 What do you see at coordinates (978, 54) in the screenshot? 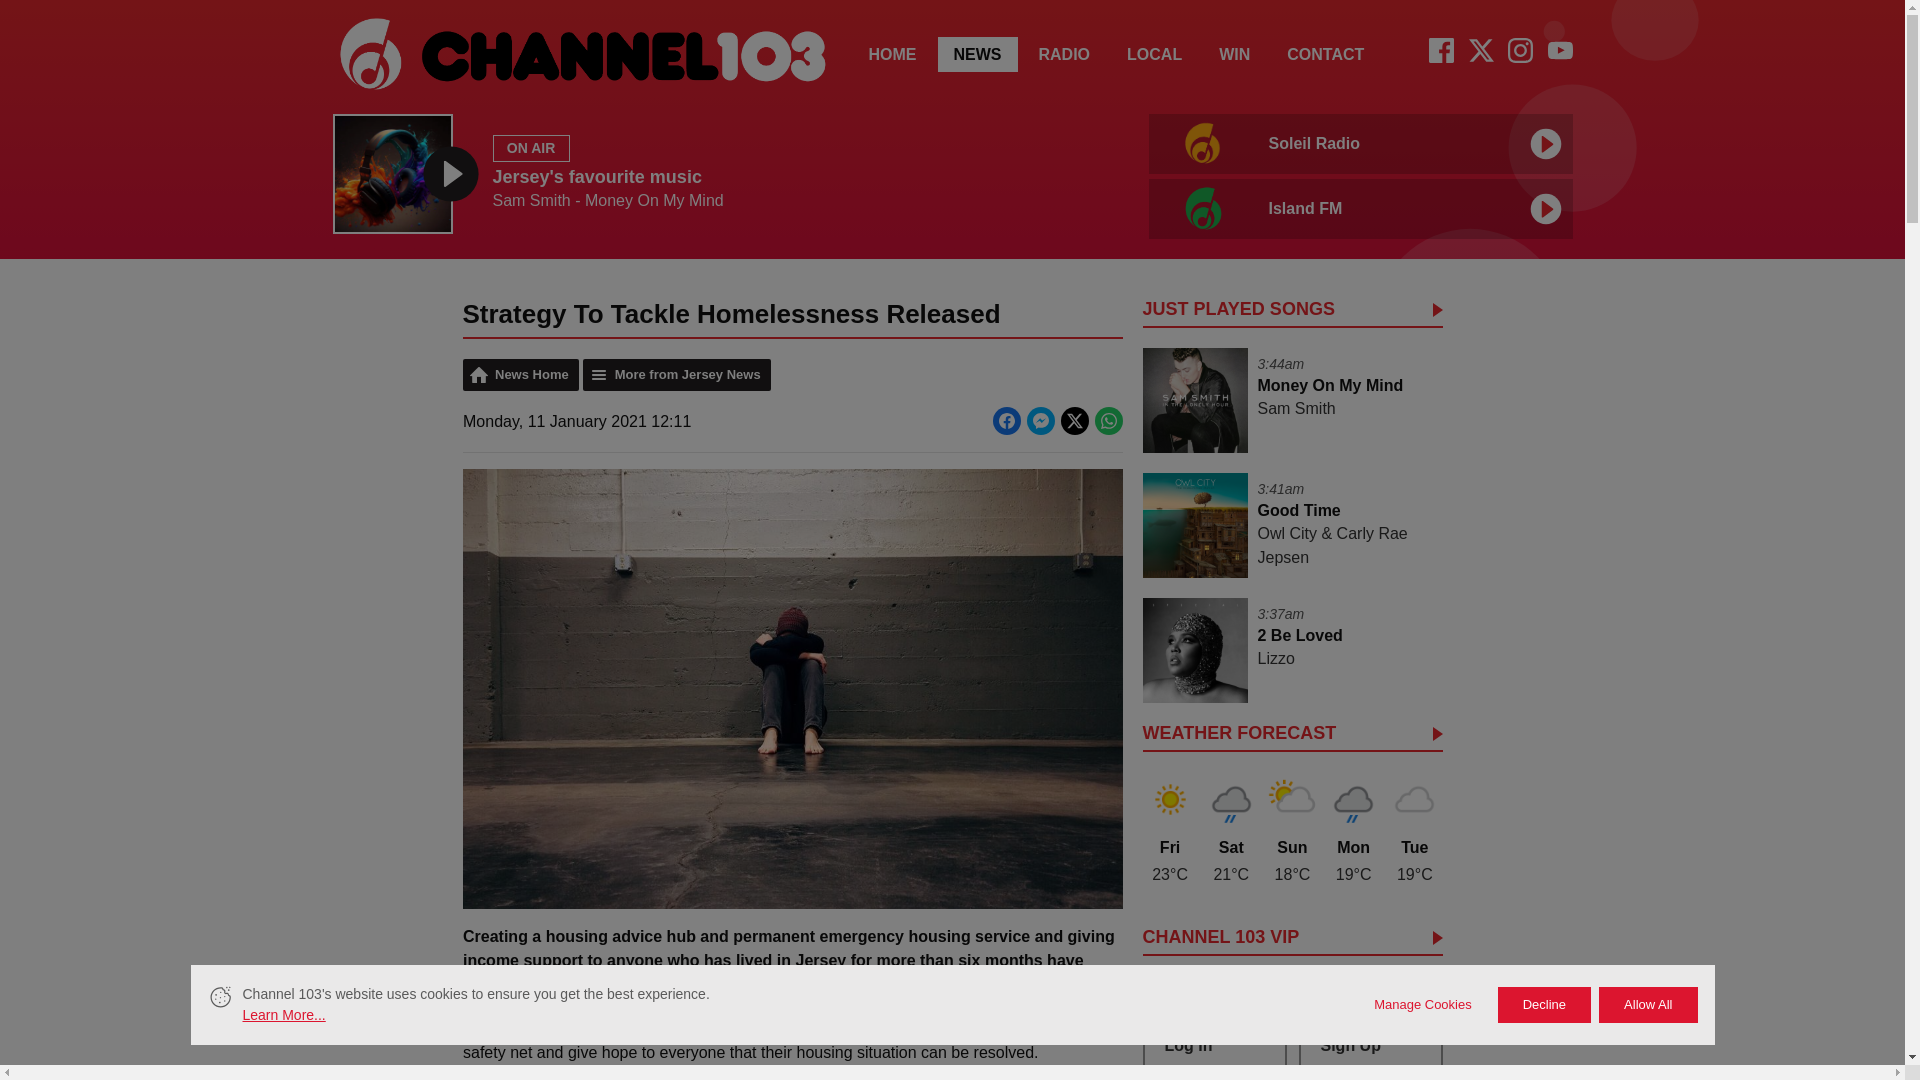
I see `RADIO` at bounding box center [978, 54].